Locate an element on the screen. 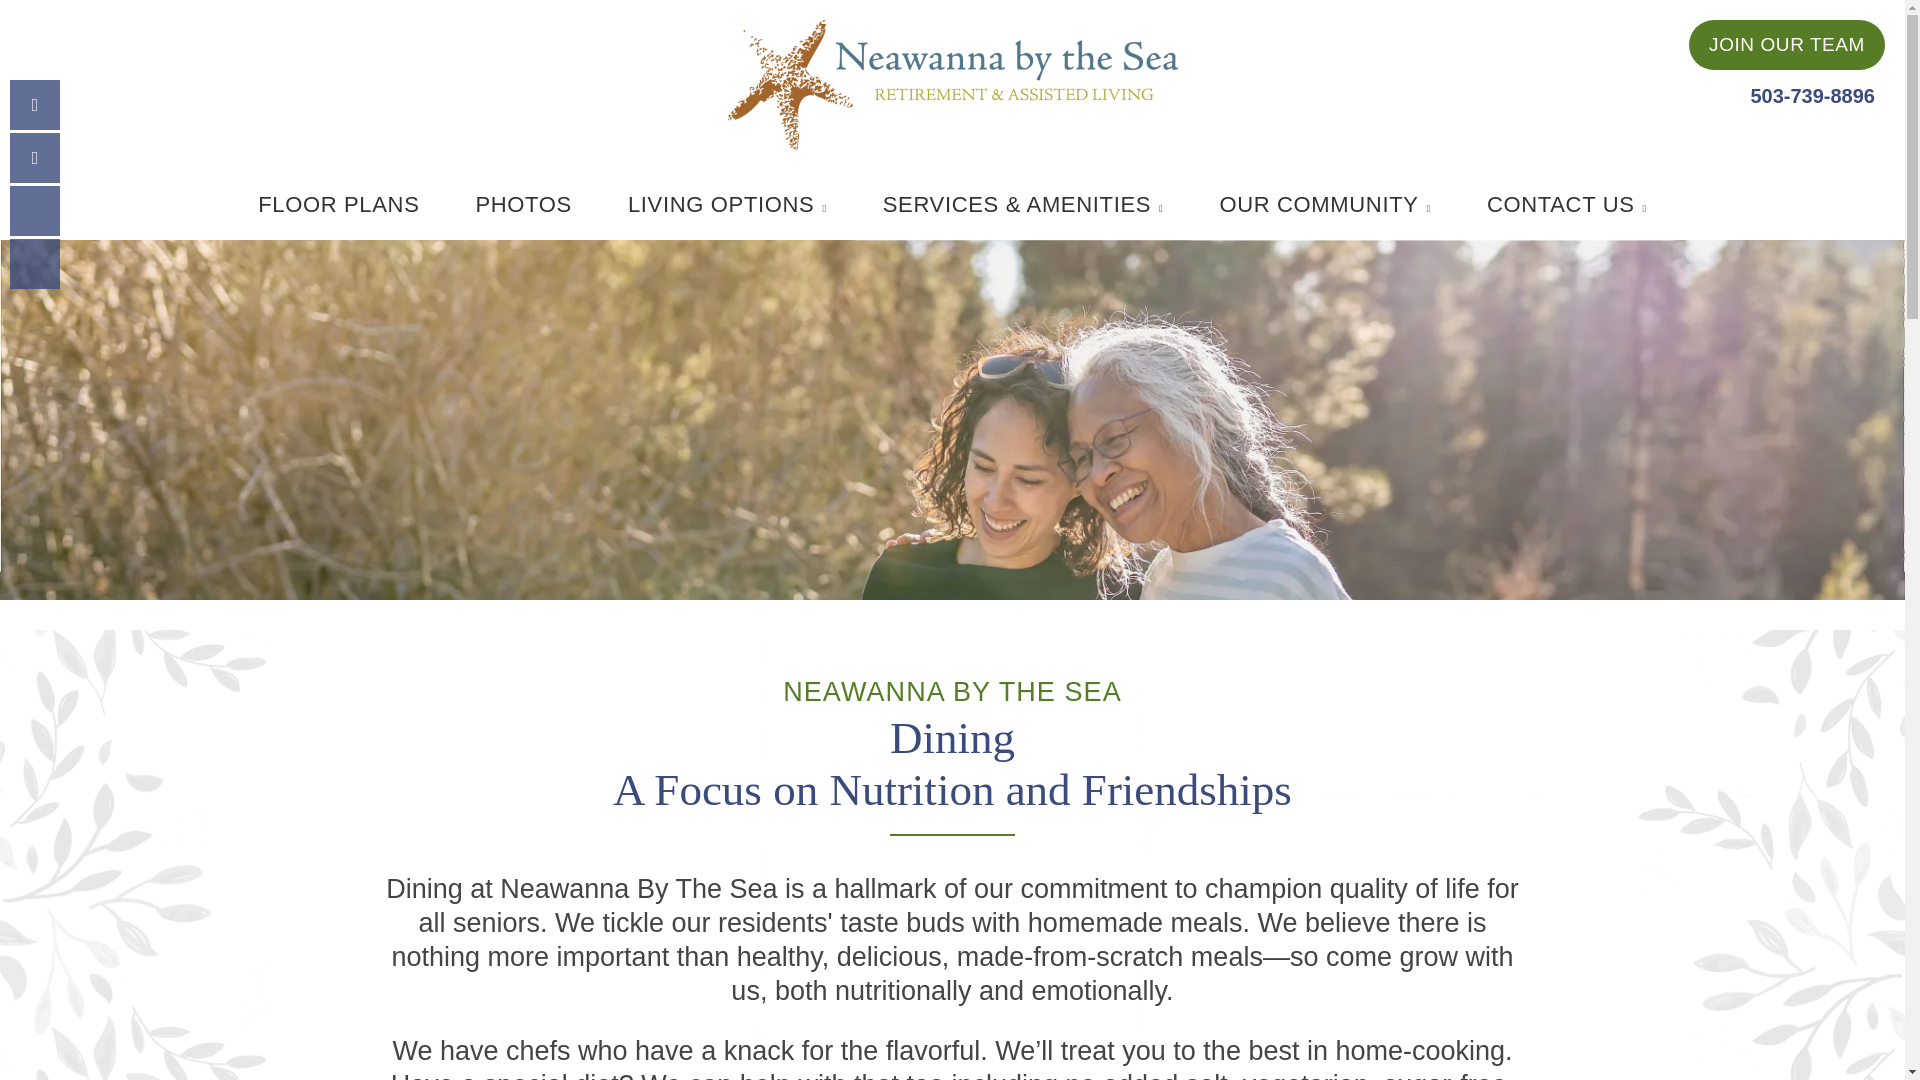 The height and width of the screenshot is (1080, 1920). Email is located at coordinates (34, 157).